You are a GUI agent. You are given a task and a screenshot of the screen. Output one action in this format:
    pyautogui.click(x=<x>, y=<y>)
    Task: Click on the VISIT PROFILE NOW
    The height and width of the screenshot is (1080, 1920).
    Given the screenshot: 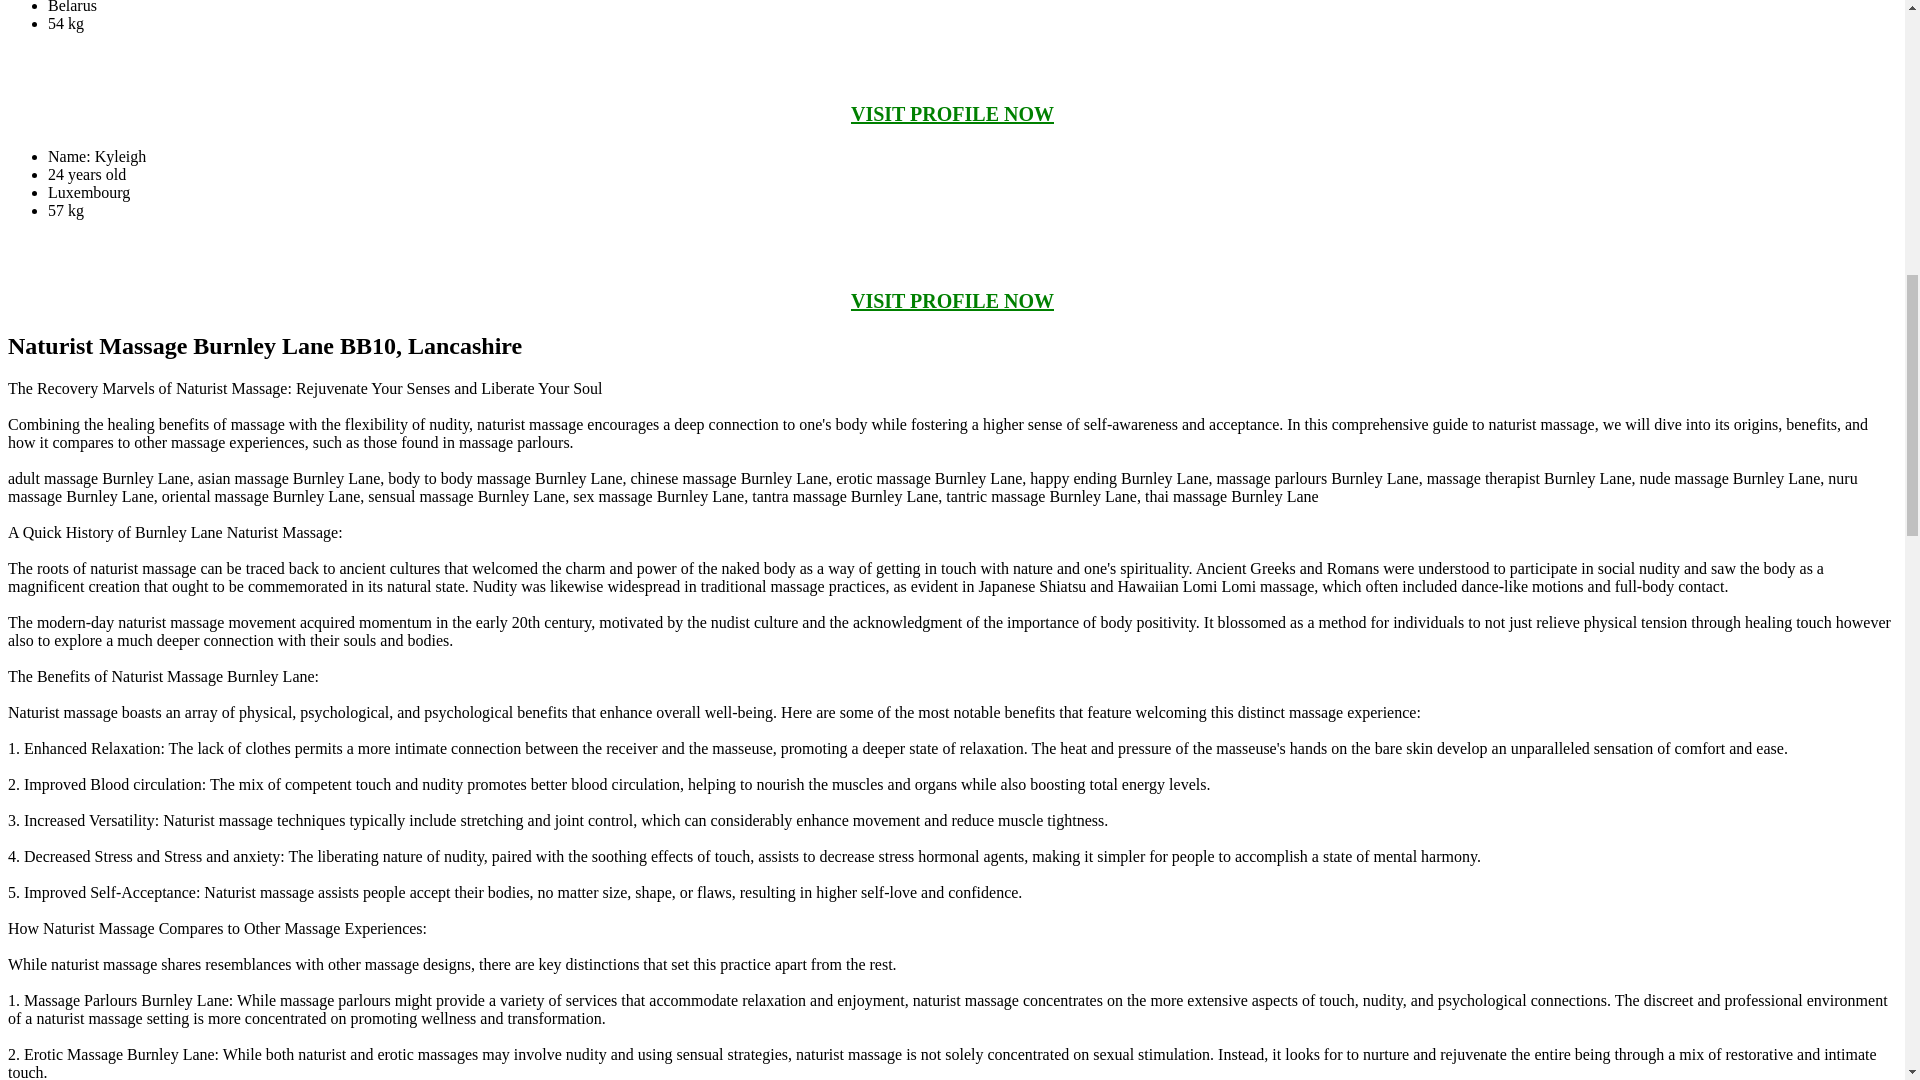 What is the action you would take?
    pyautogui.click(x=952, y=301)
    